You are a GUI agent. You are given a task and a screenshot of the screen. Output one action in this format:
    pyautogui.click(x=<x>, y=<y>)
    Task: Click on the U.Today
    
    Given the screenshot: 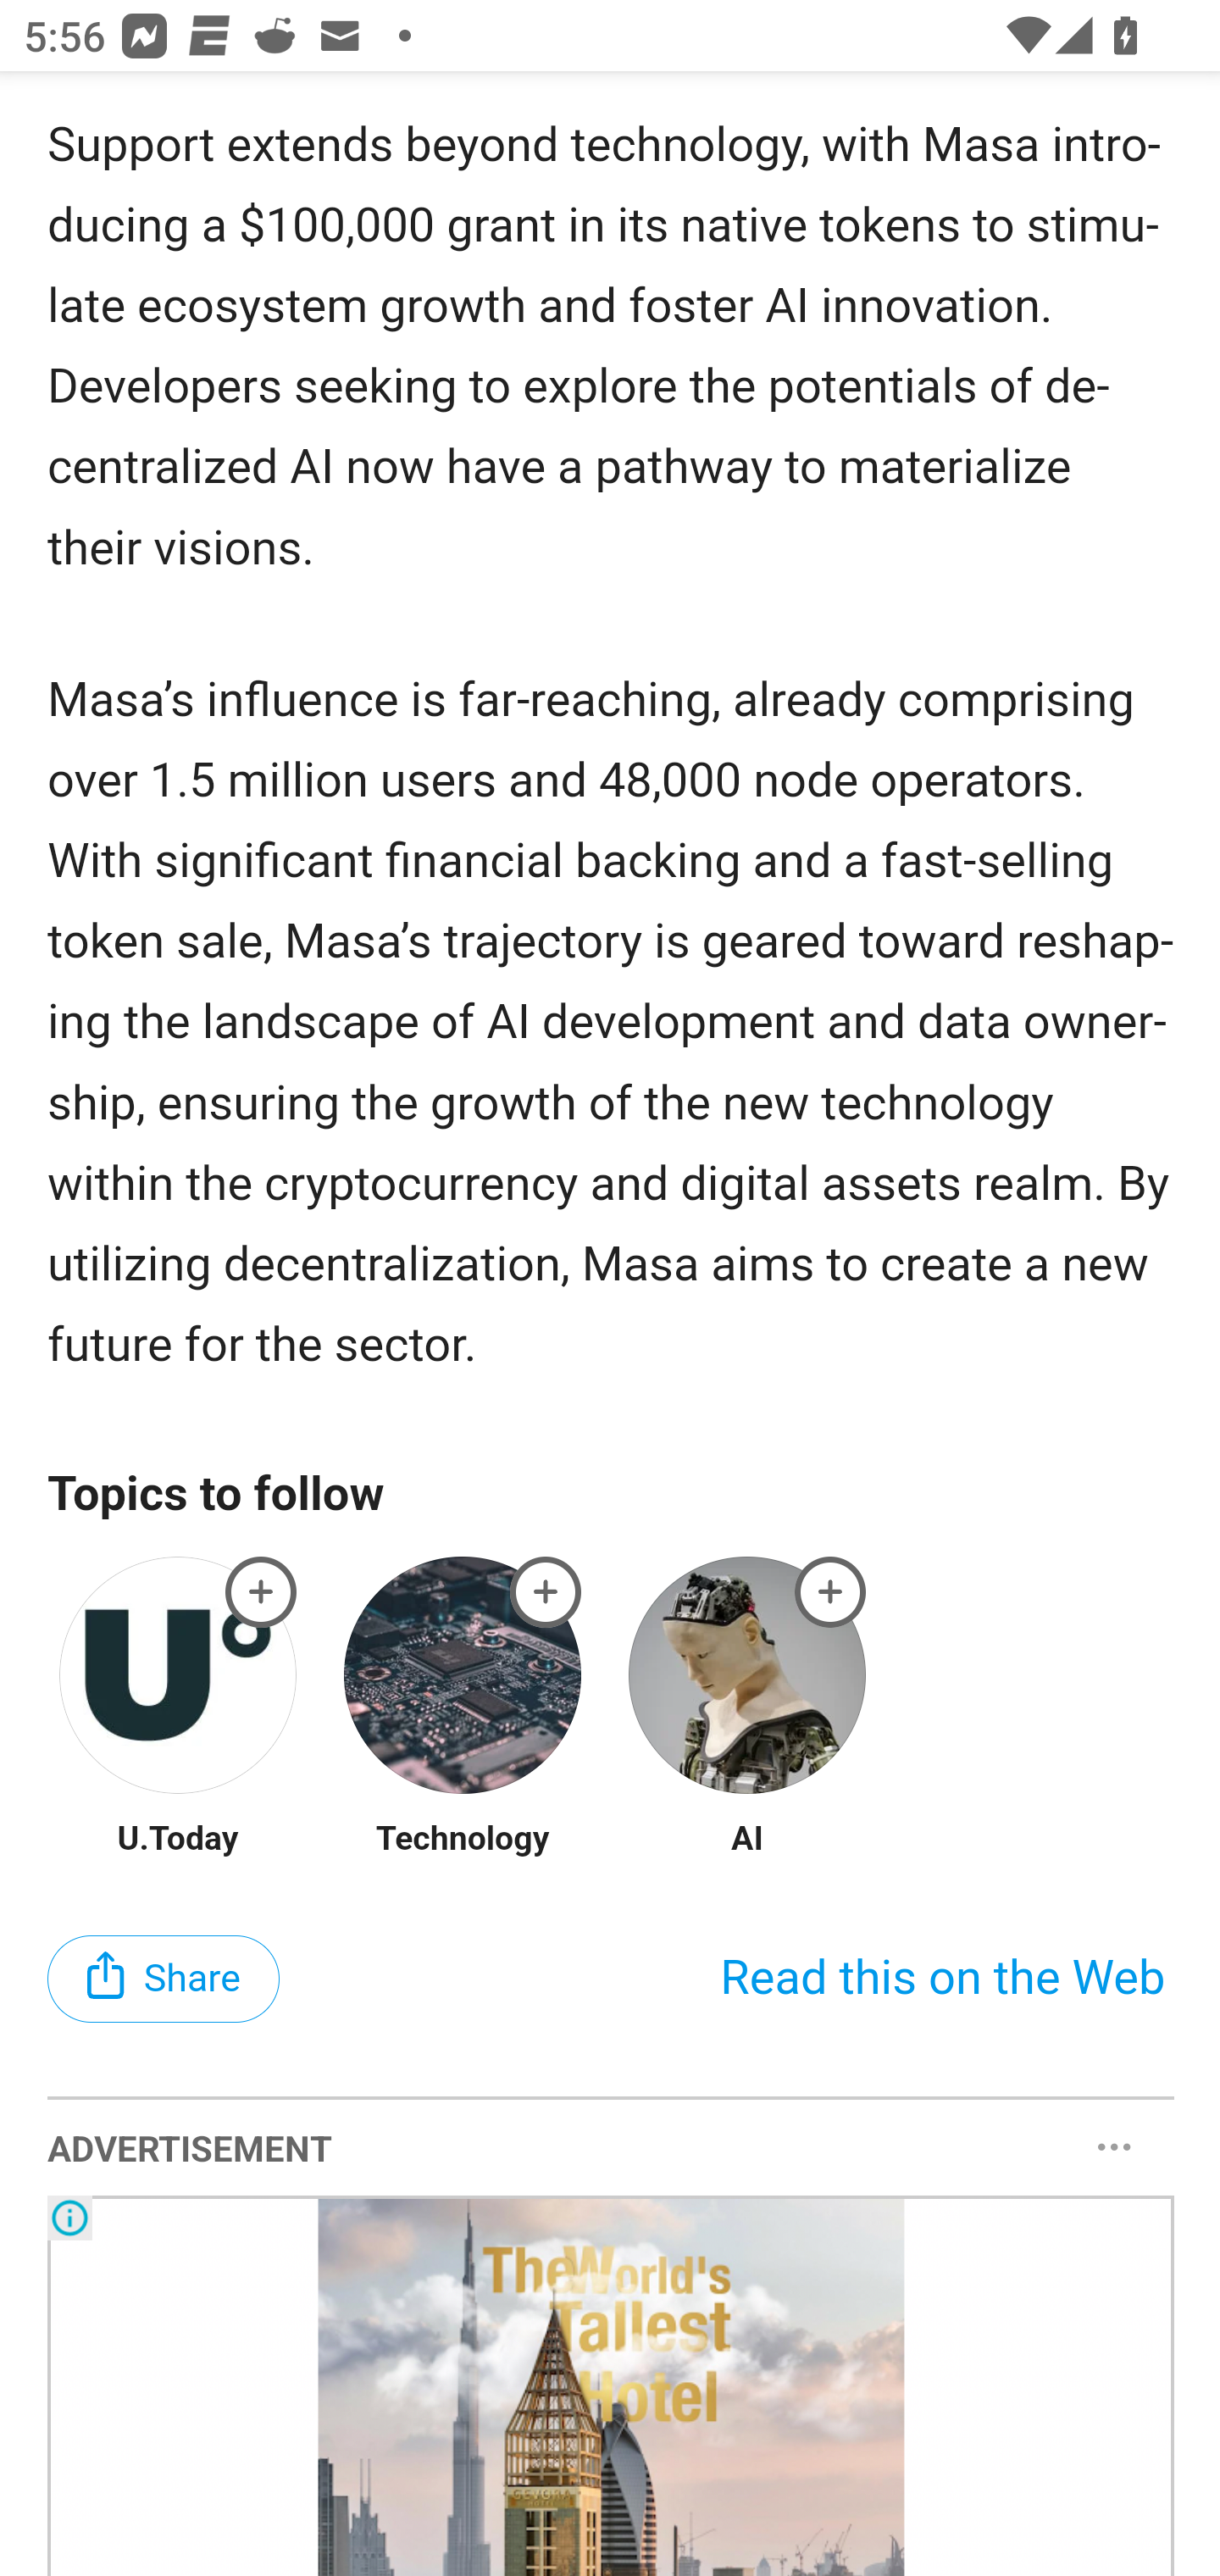 What is the action you would take?
    pyautogui.click(x=177, y=1840)
    